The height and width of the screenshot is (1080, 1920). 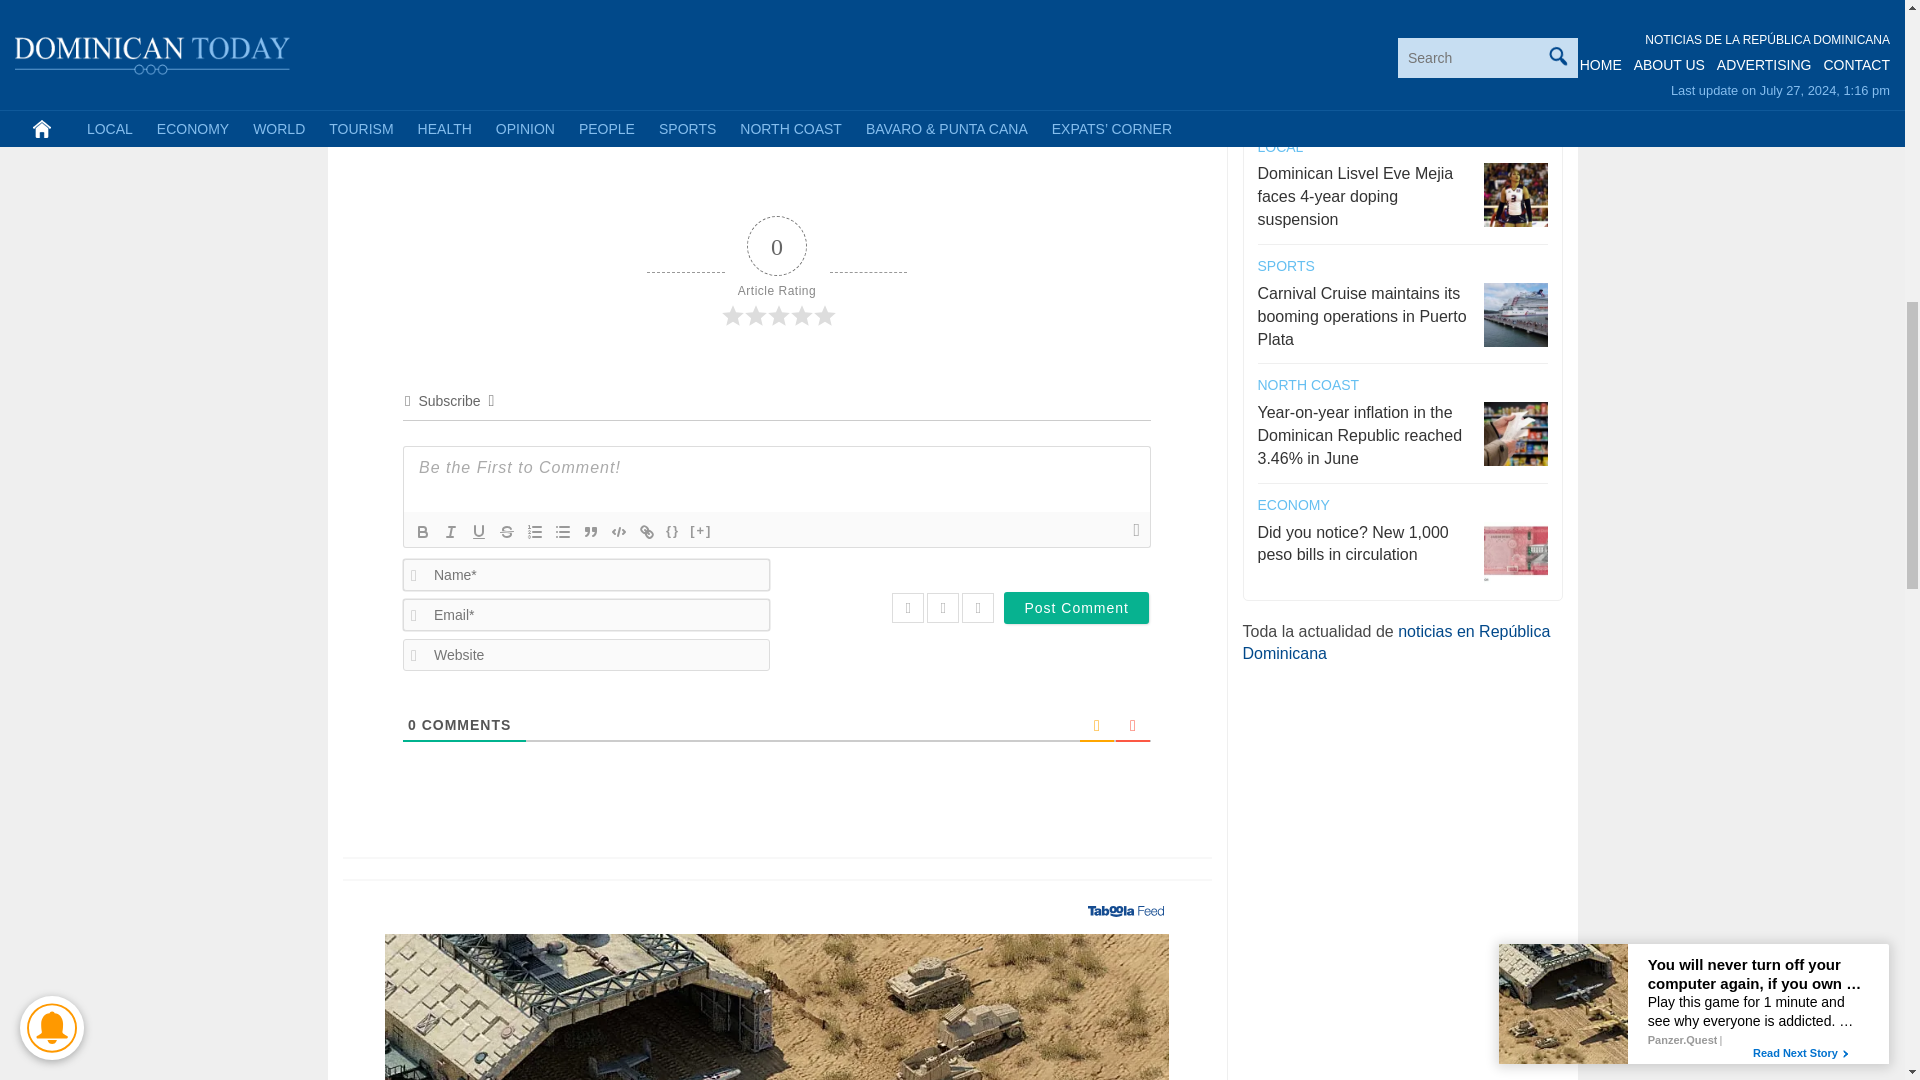 What do you see at coordinates (563, 532) in the screenshot?
I see `Code Block` at bounding box center [563, 532].